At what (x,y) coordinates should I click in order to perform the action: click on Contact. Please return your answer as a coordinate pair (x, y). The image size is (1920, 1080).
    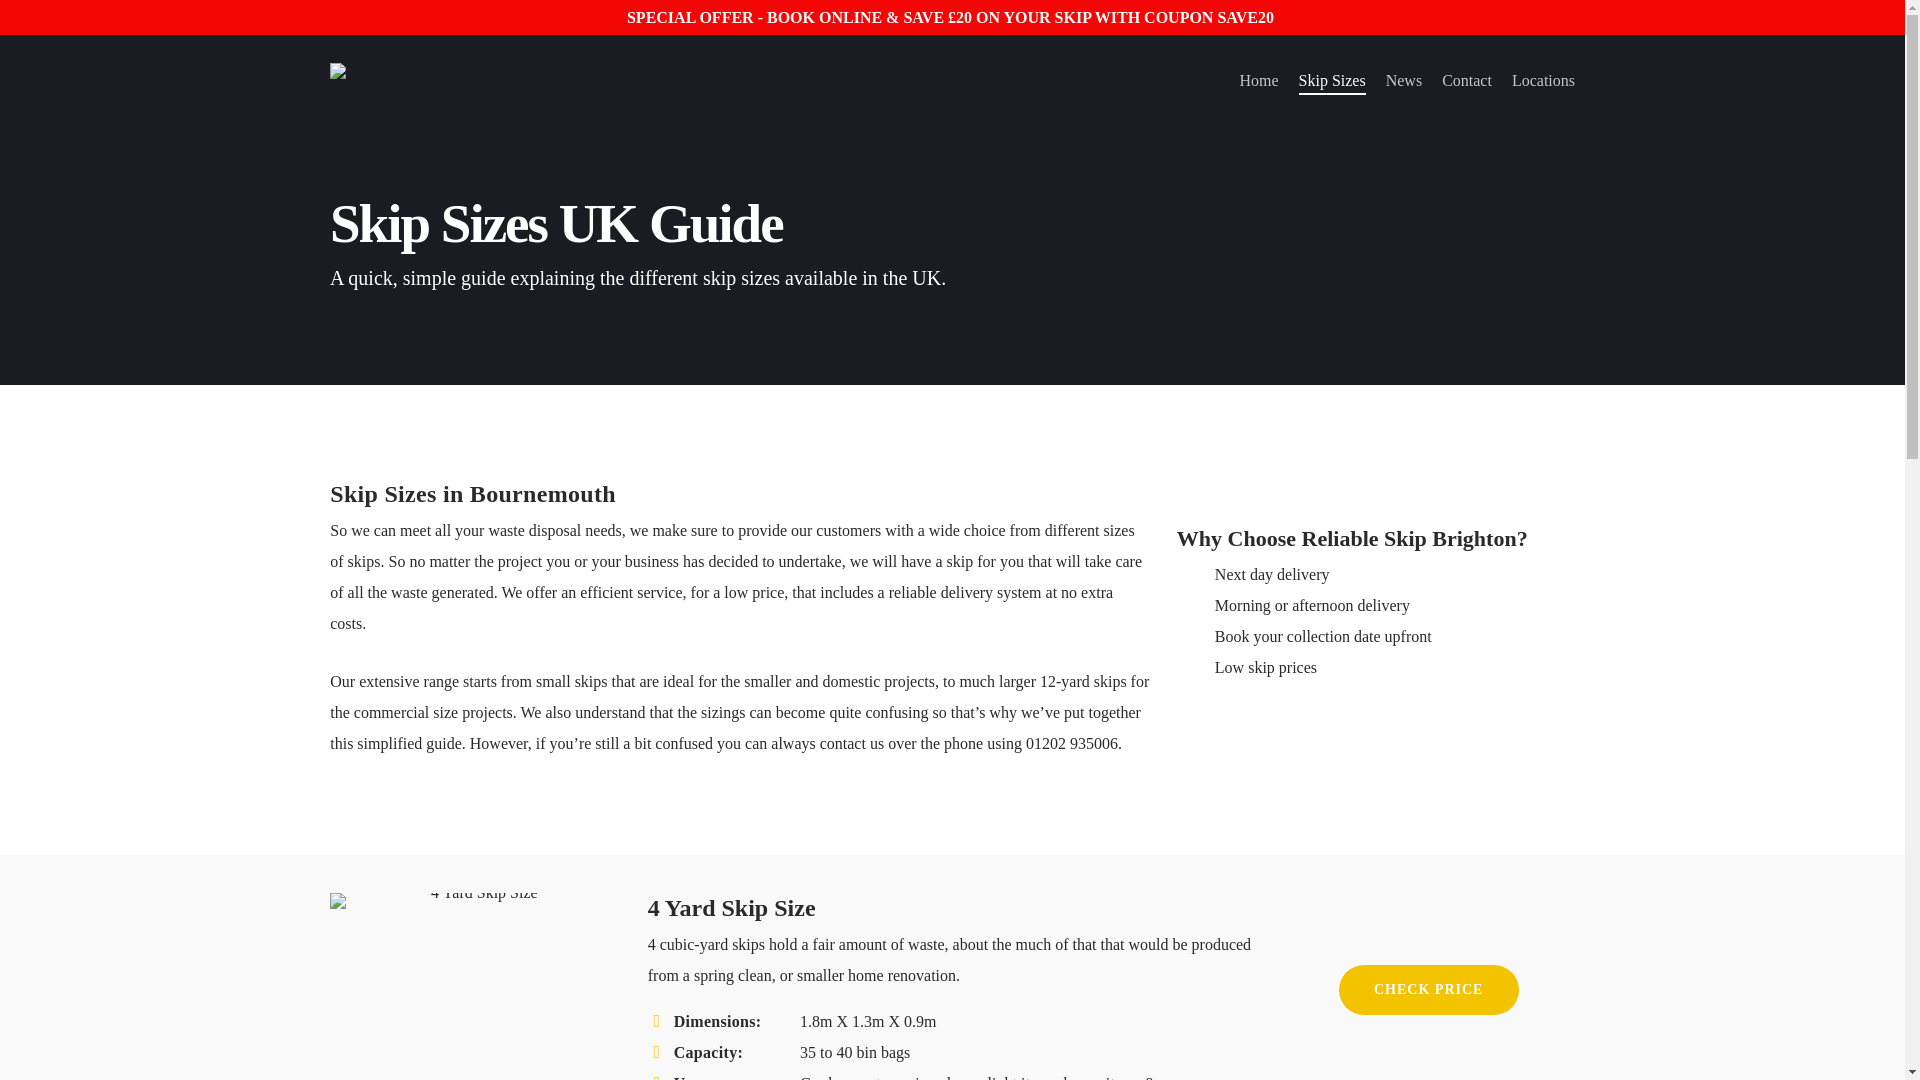
    Looking at the image, I should click on (1466, 80).